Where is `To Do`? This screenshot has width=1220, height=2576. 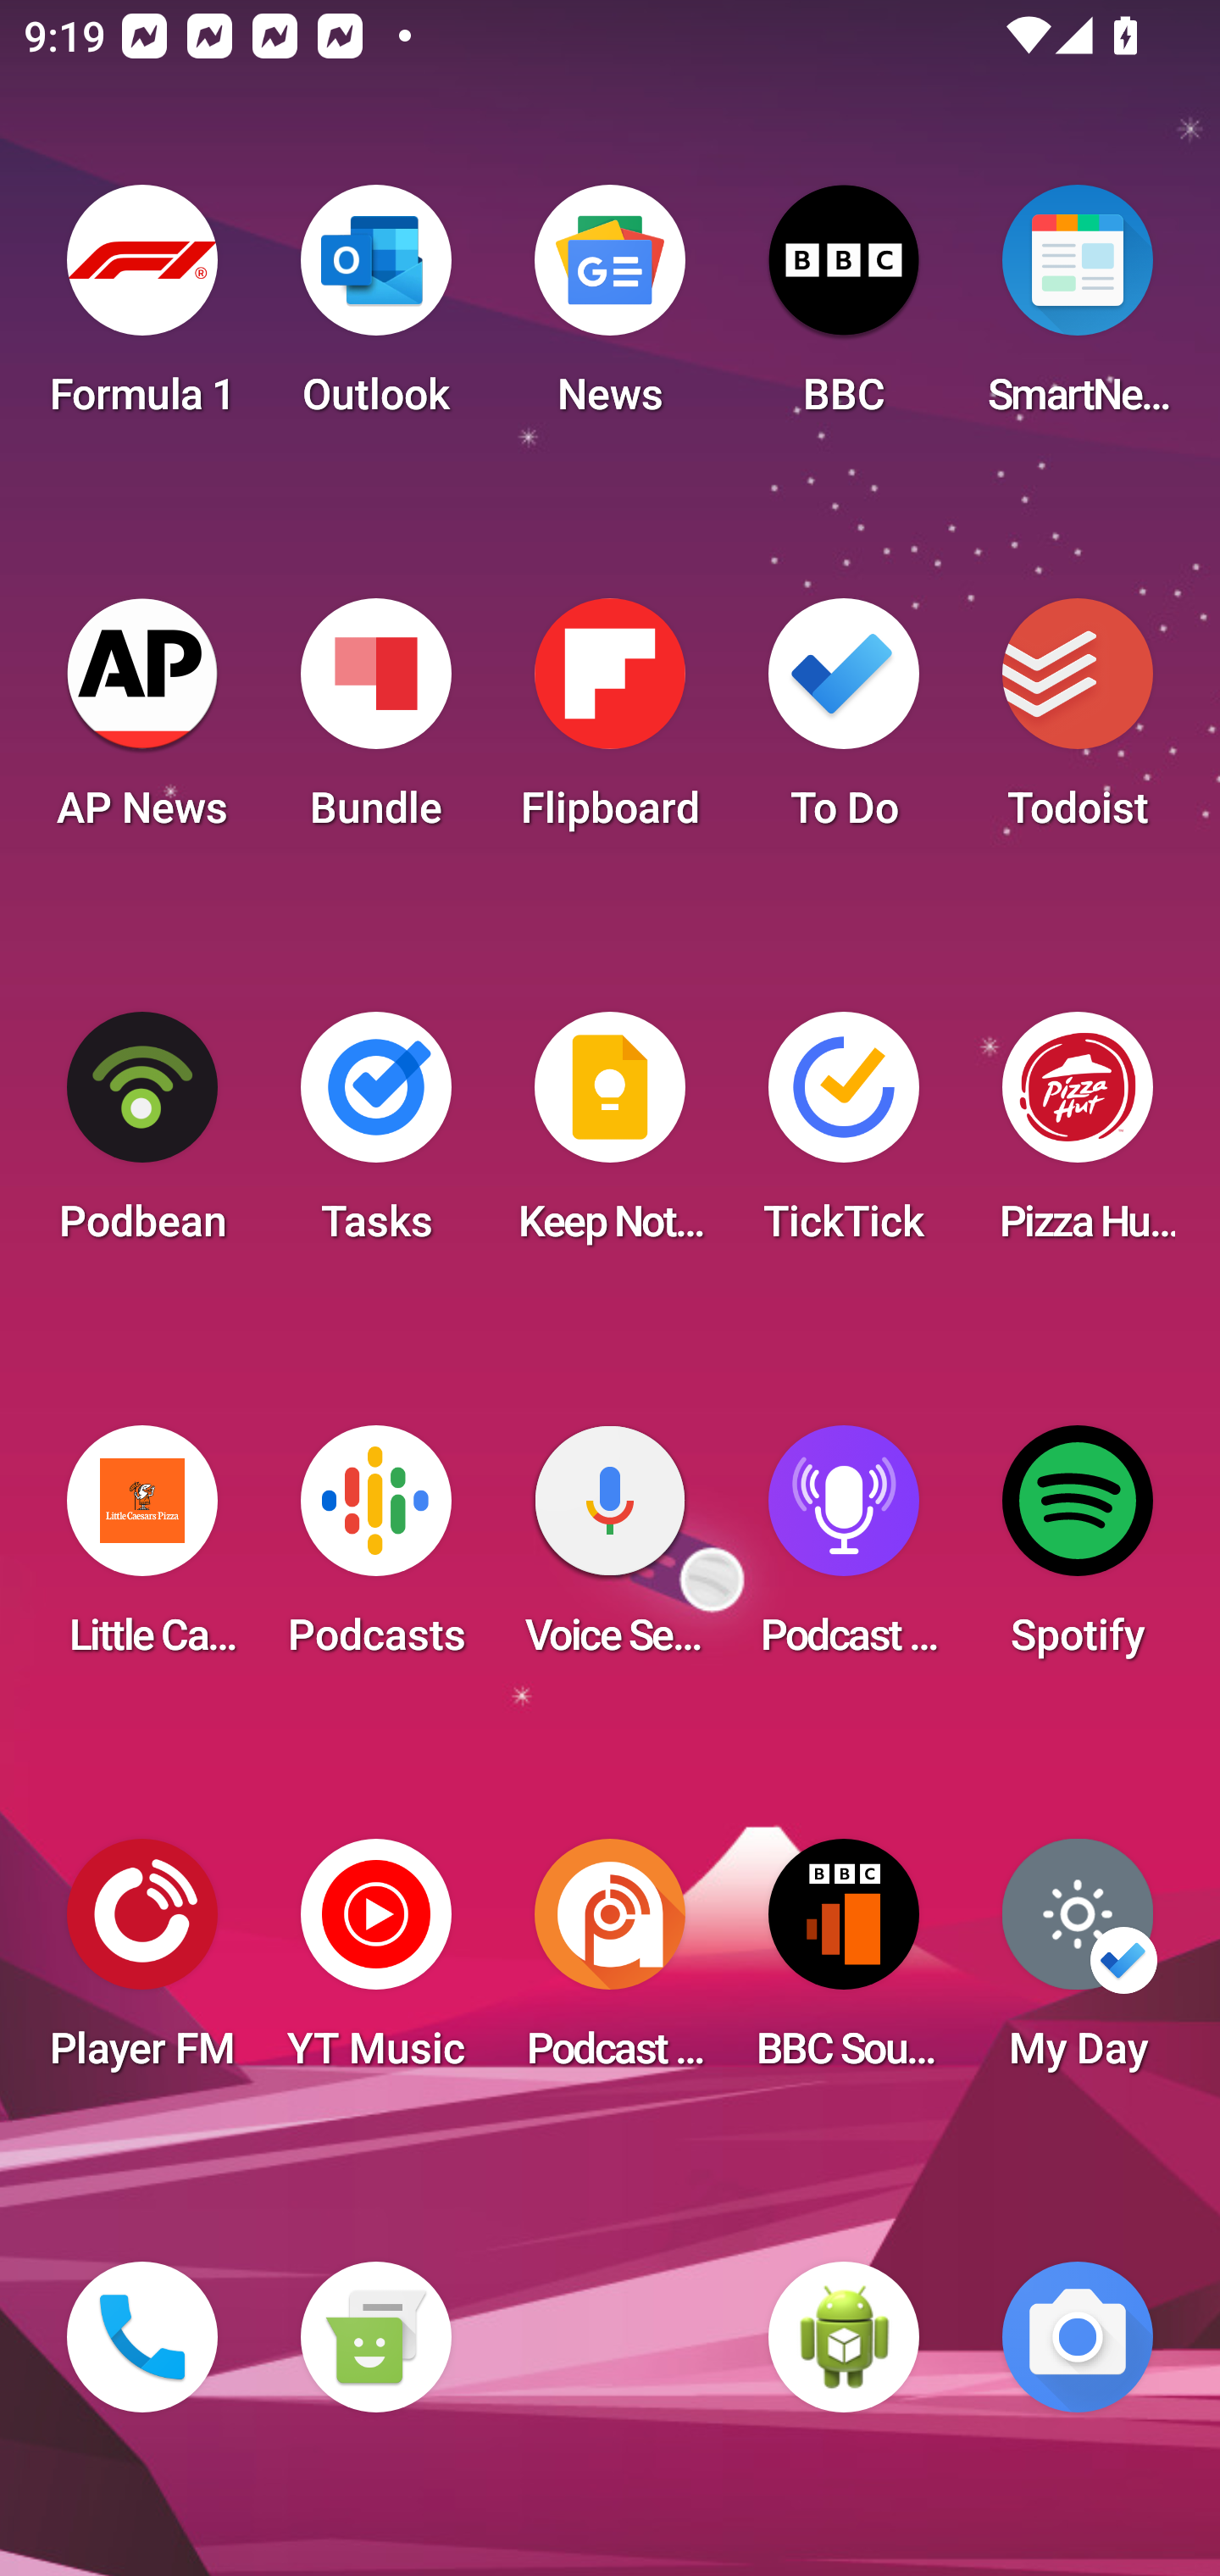 To Do is located at coordinates (844, 724).